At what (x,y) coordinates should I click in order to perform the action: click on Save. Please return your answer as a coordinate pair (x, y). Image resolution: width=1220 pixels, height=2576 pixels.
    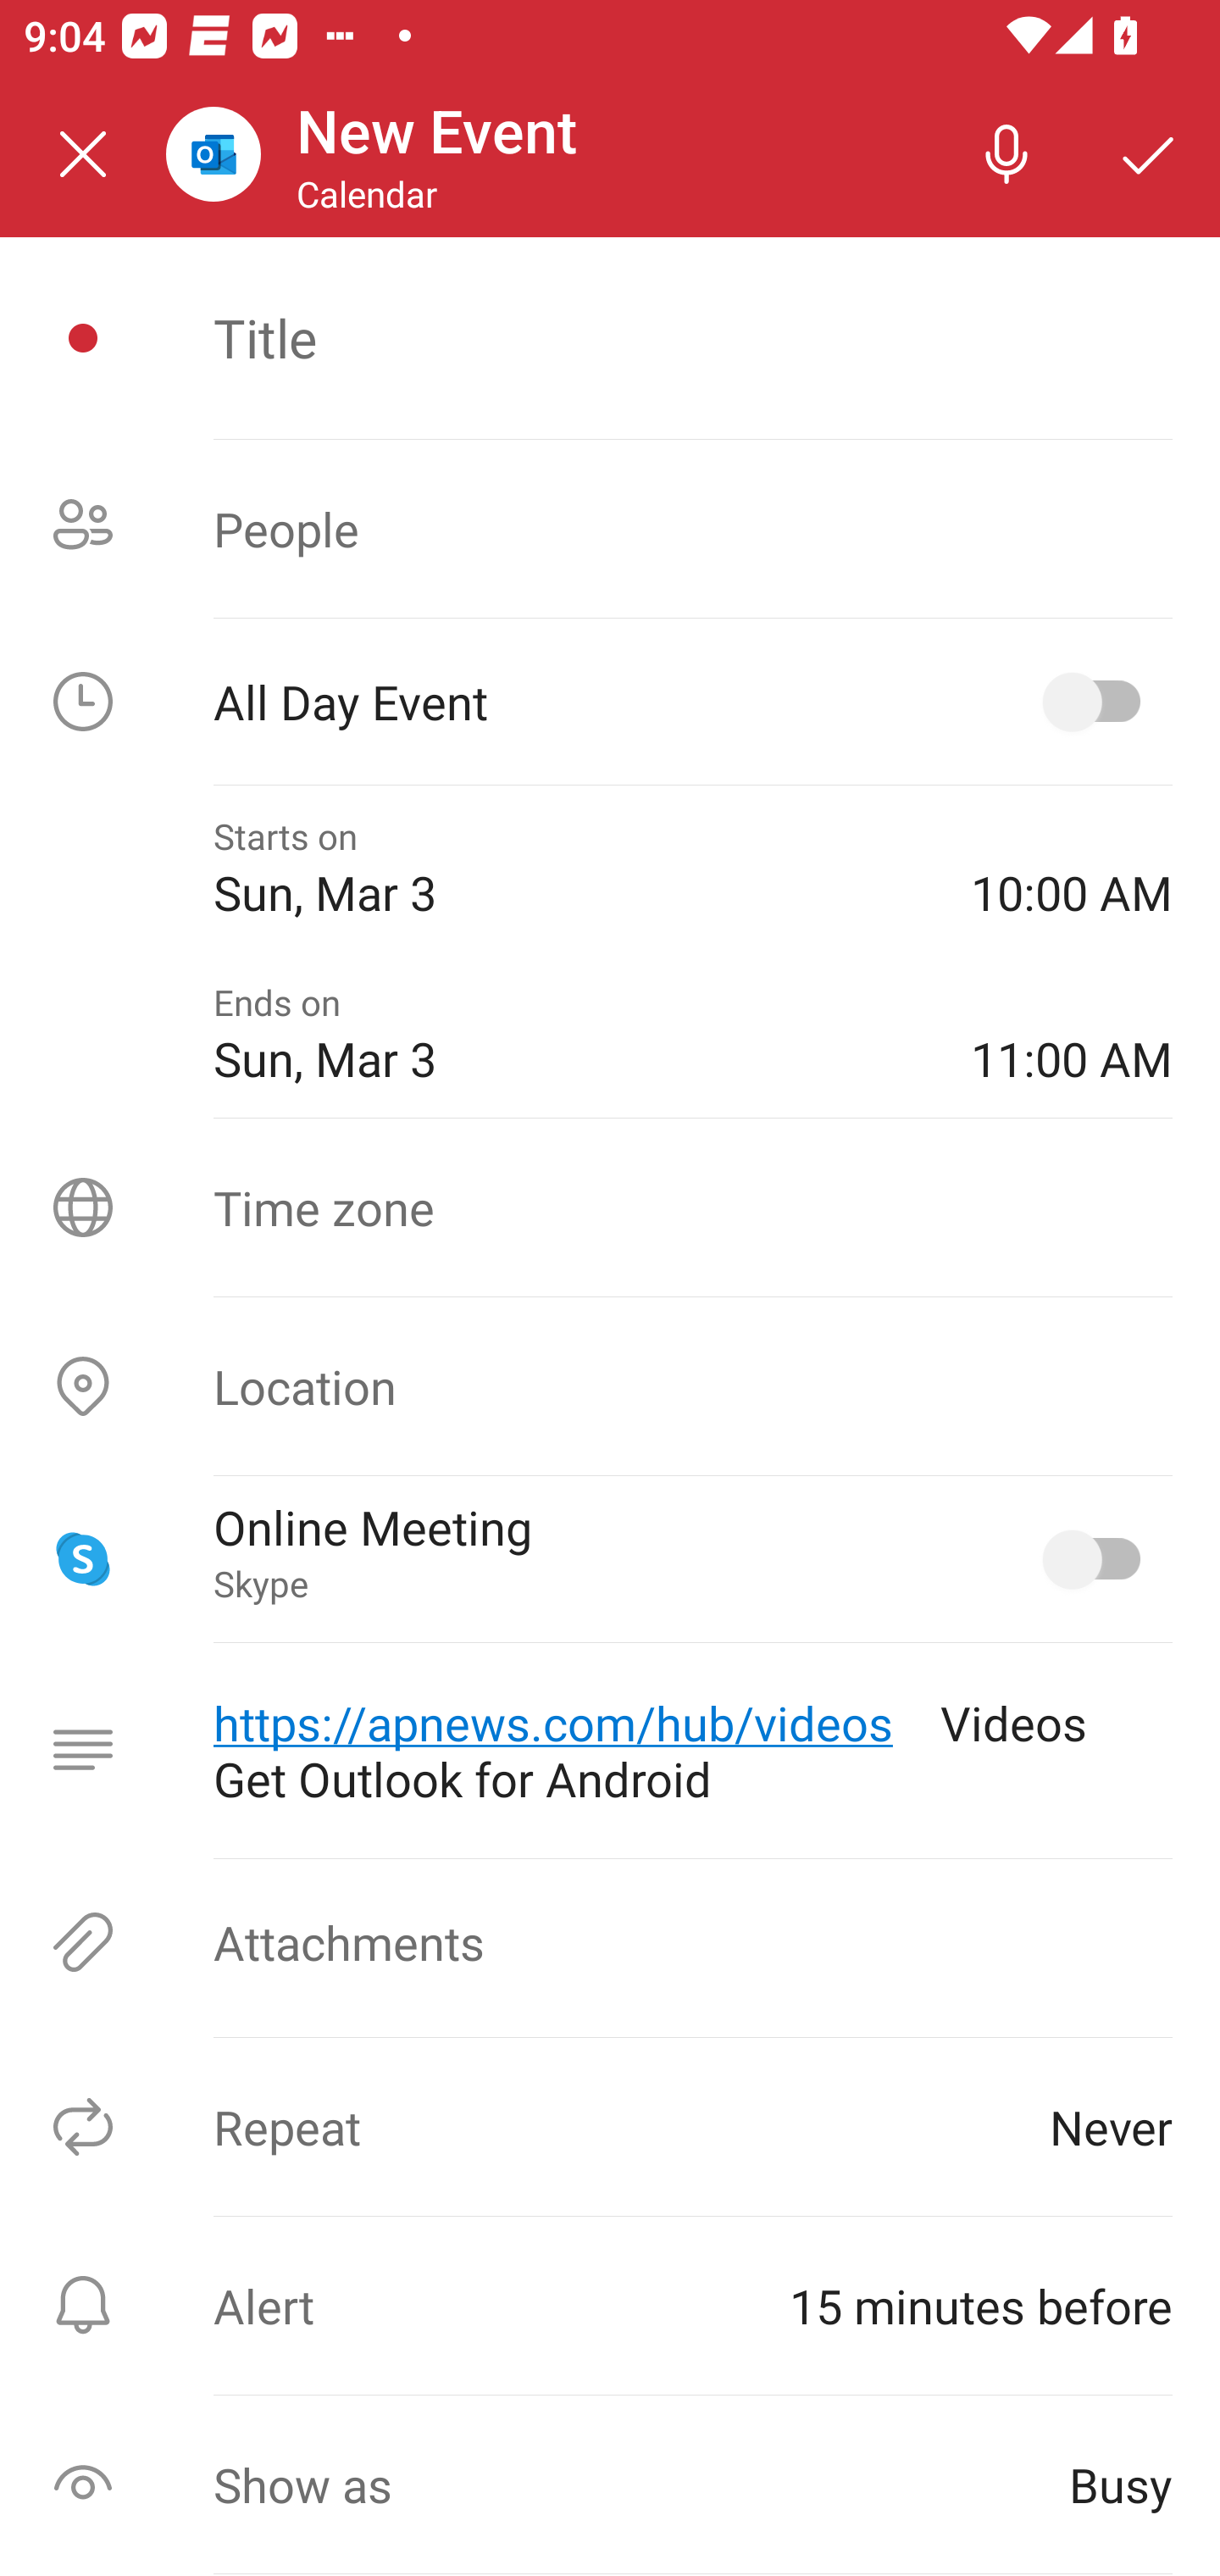
    Looking at the image, I should click on (1149, 154).